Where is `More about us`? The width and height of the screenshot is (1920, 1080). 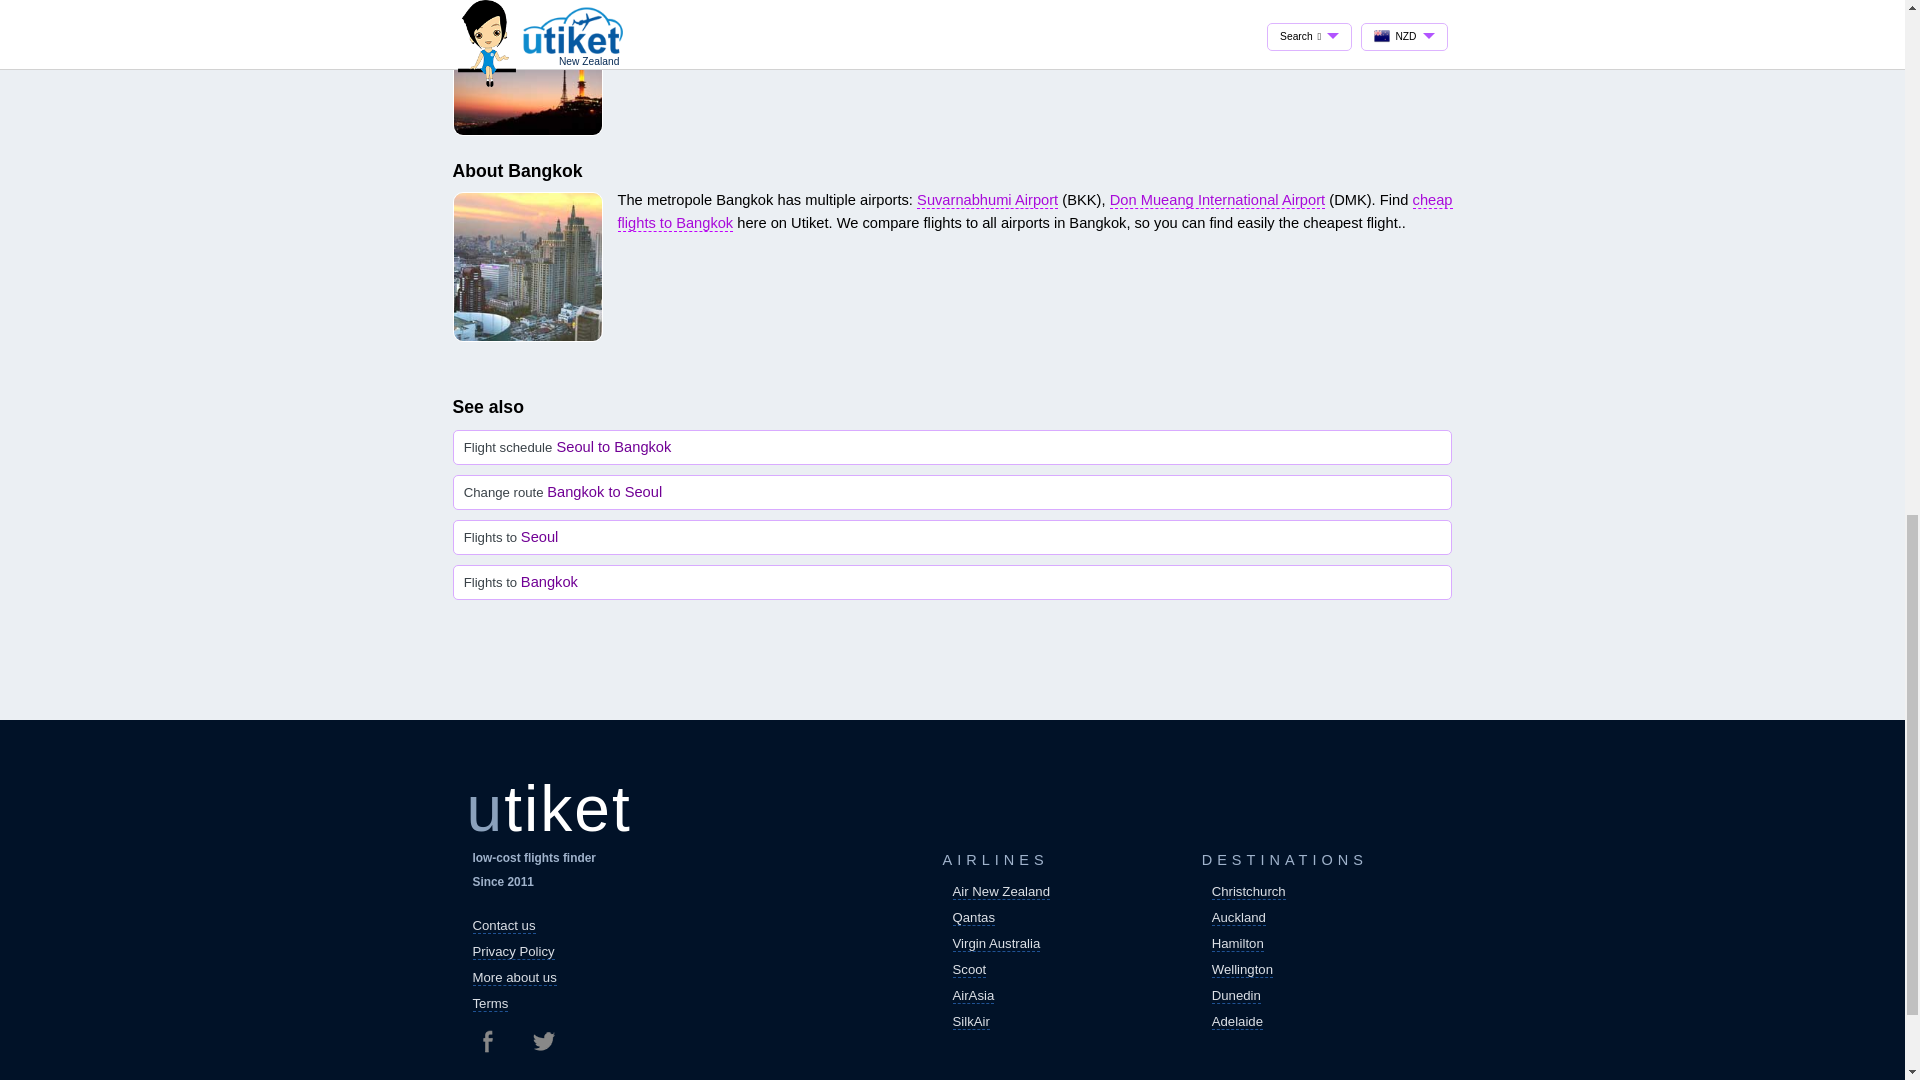
More about us is located at coordinates (514, 978).